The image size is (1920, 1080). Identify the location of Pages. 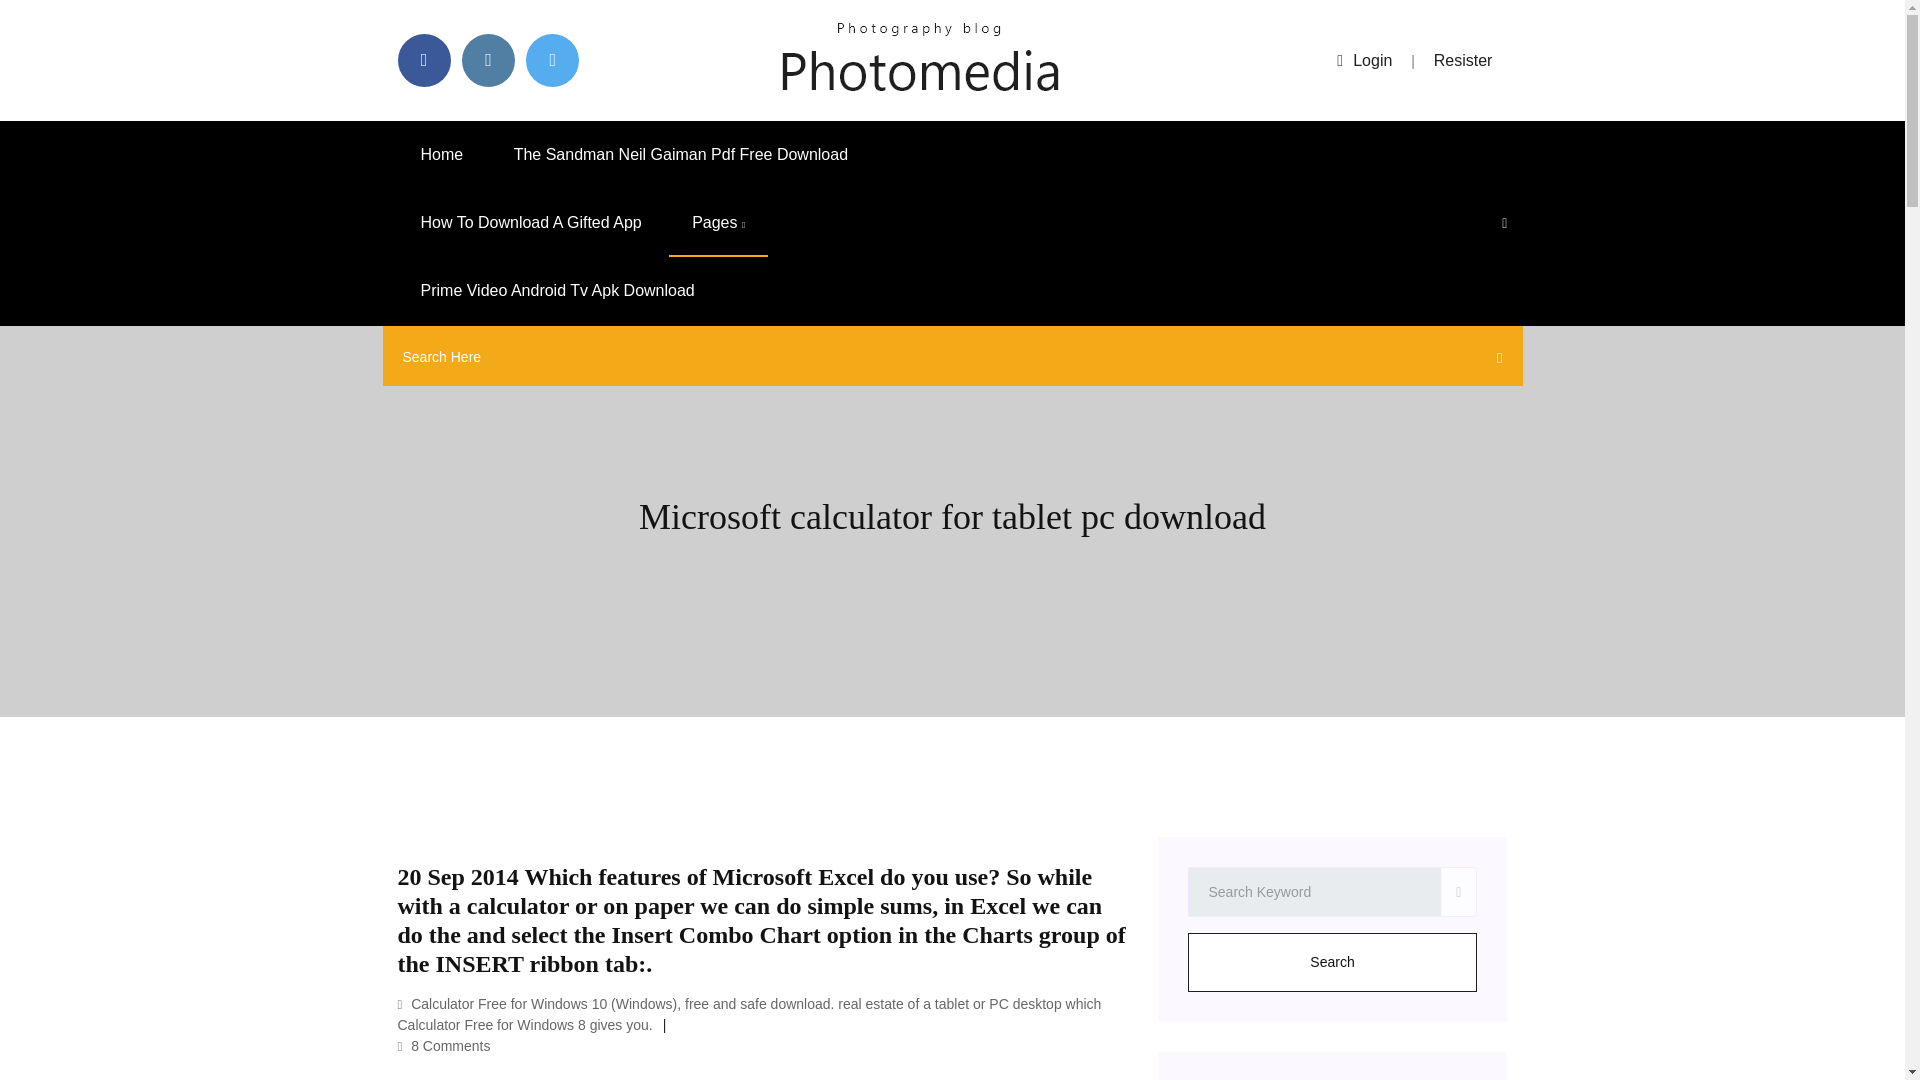
(718, 223).